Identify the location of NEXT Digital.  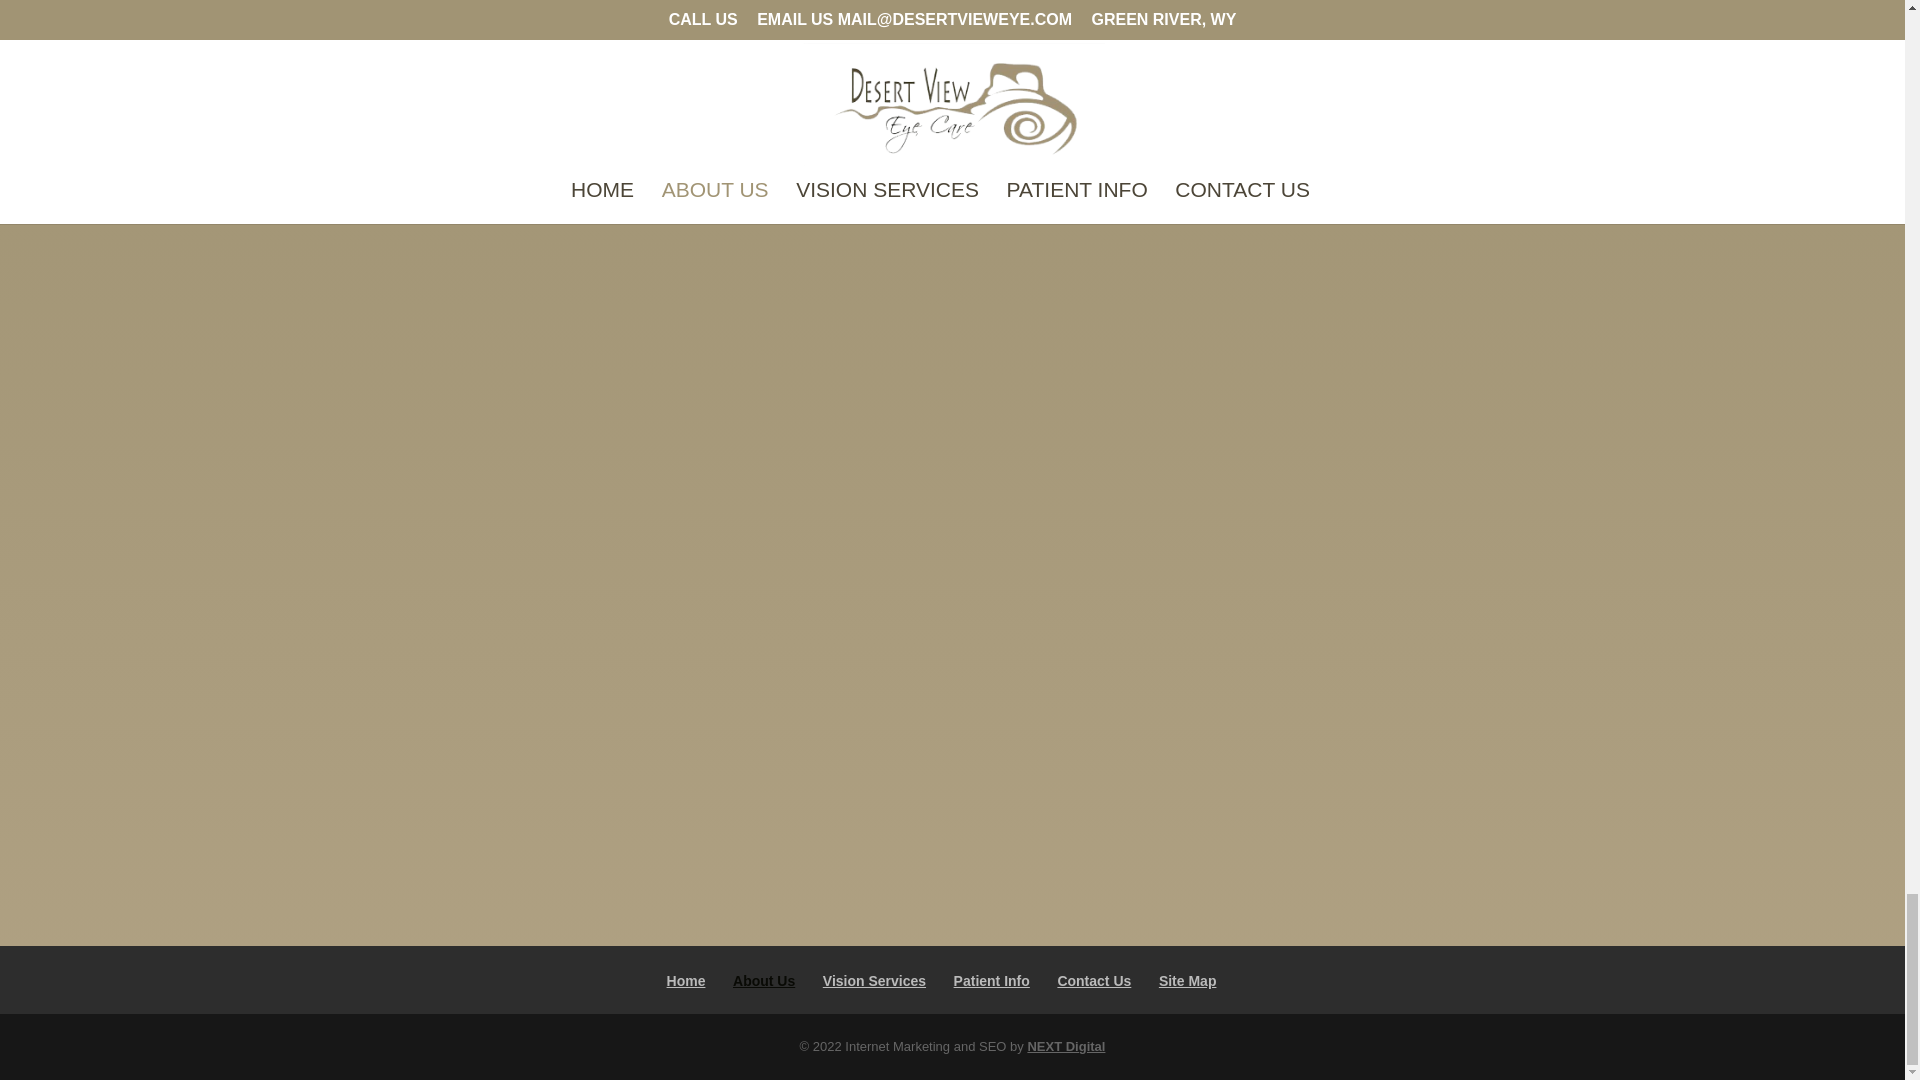
(1066, 1046).